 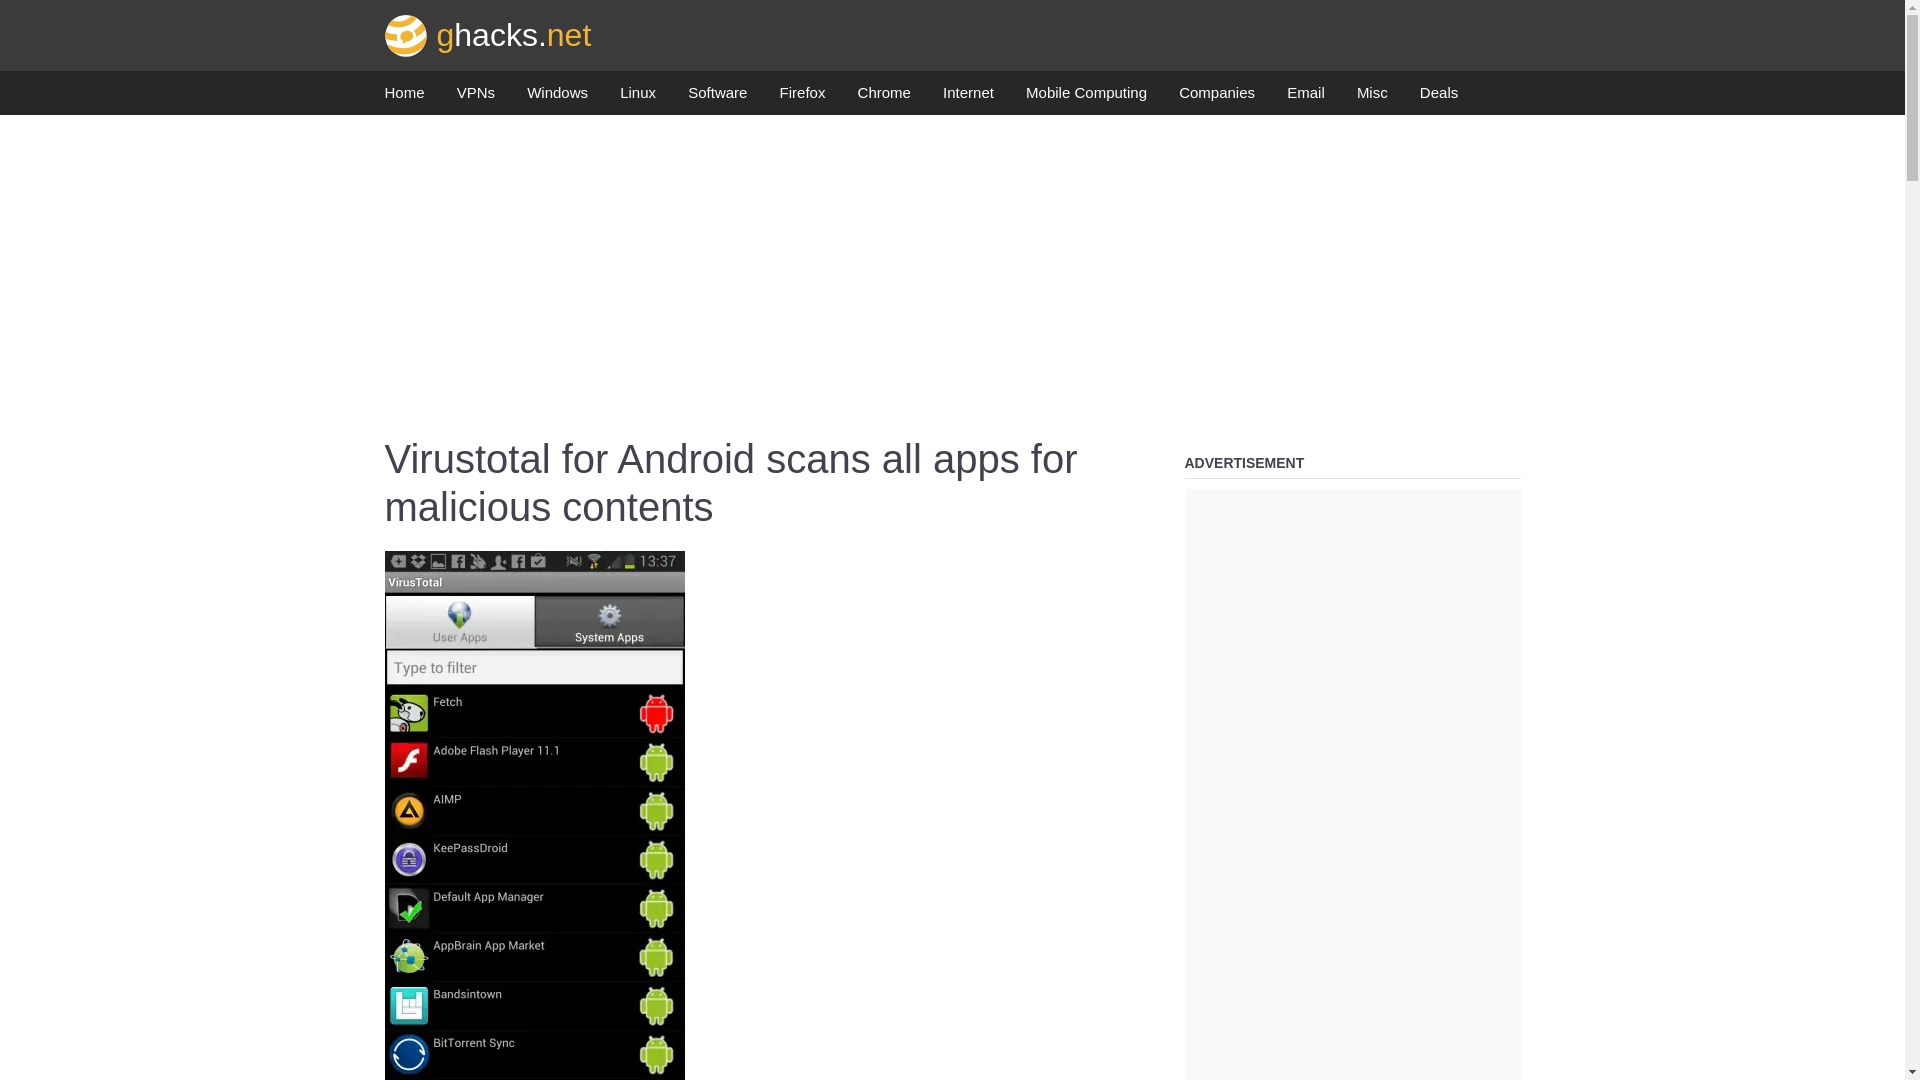 What do you see at coordinates (968, 98) in the screenshot?
I see `Internet` at bounding box center [968, 98].